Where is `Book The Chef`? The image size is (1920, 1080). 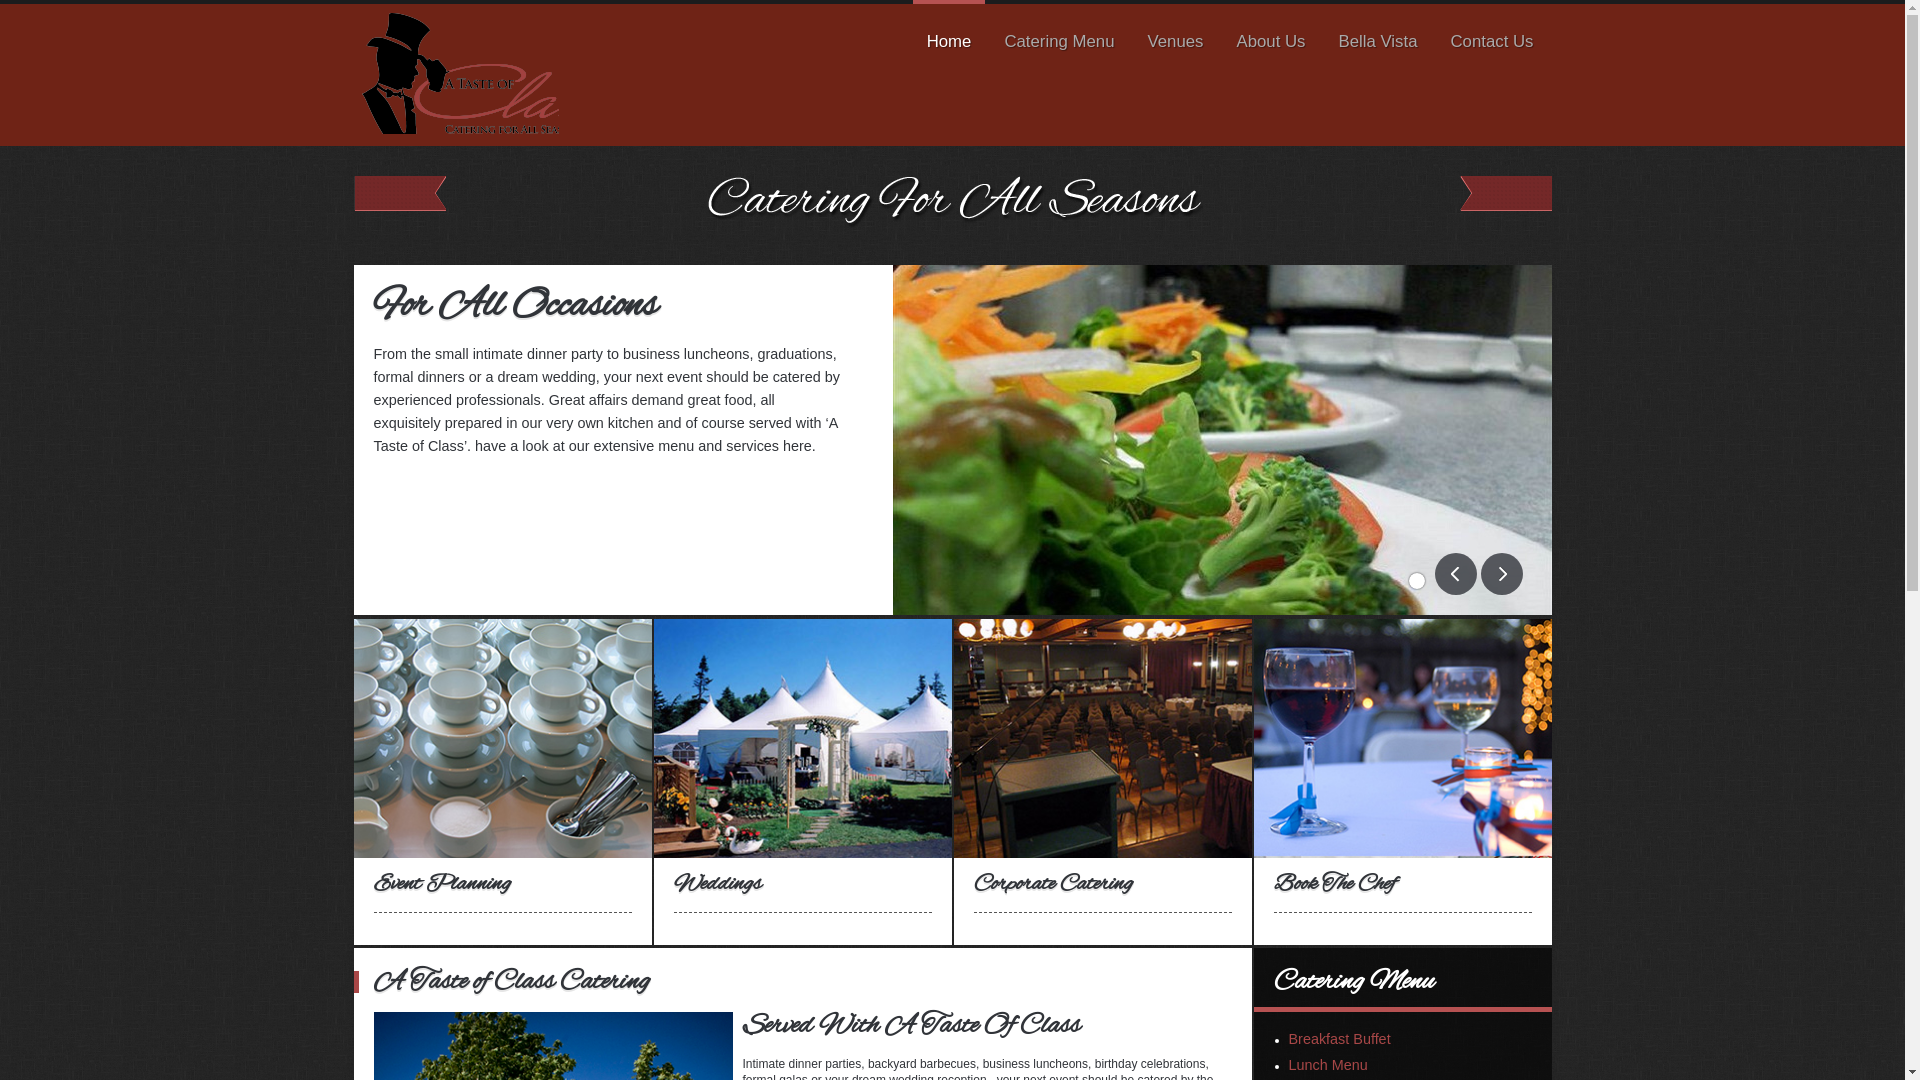 Book The Chef is located at coordinates (1335, 884).